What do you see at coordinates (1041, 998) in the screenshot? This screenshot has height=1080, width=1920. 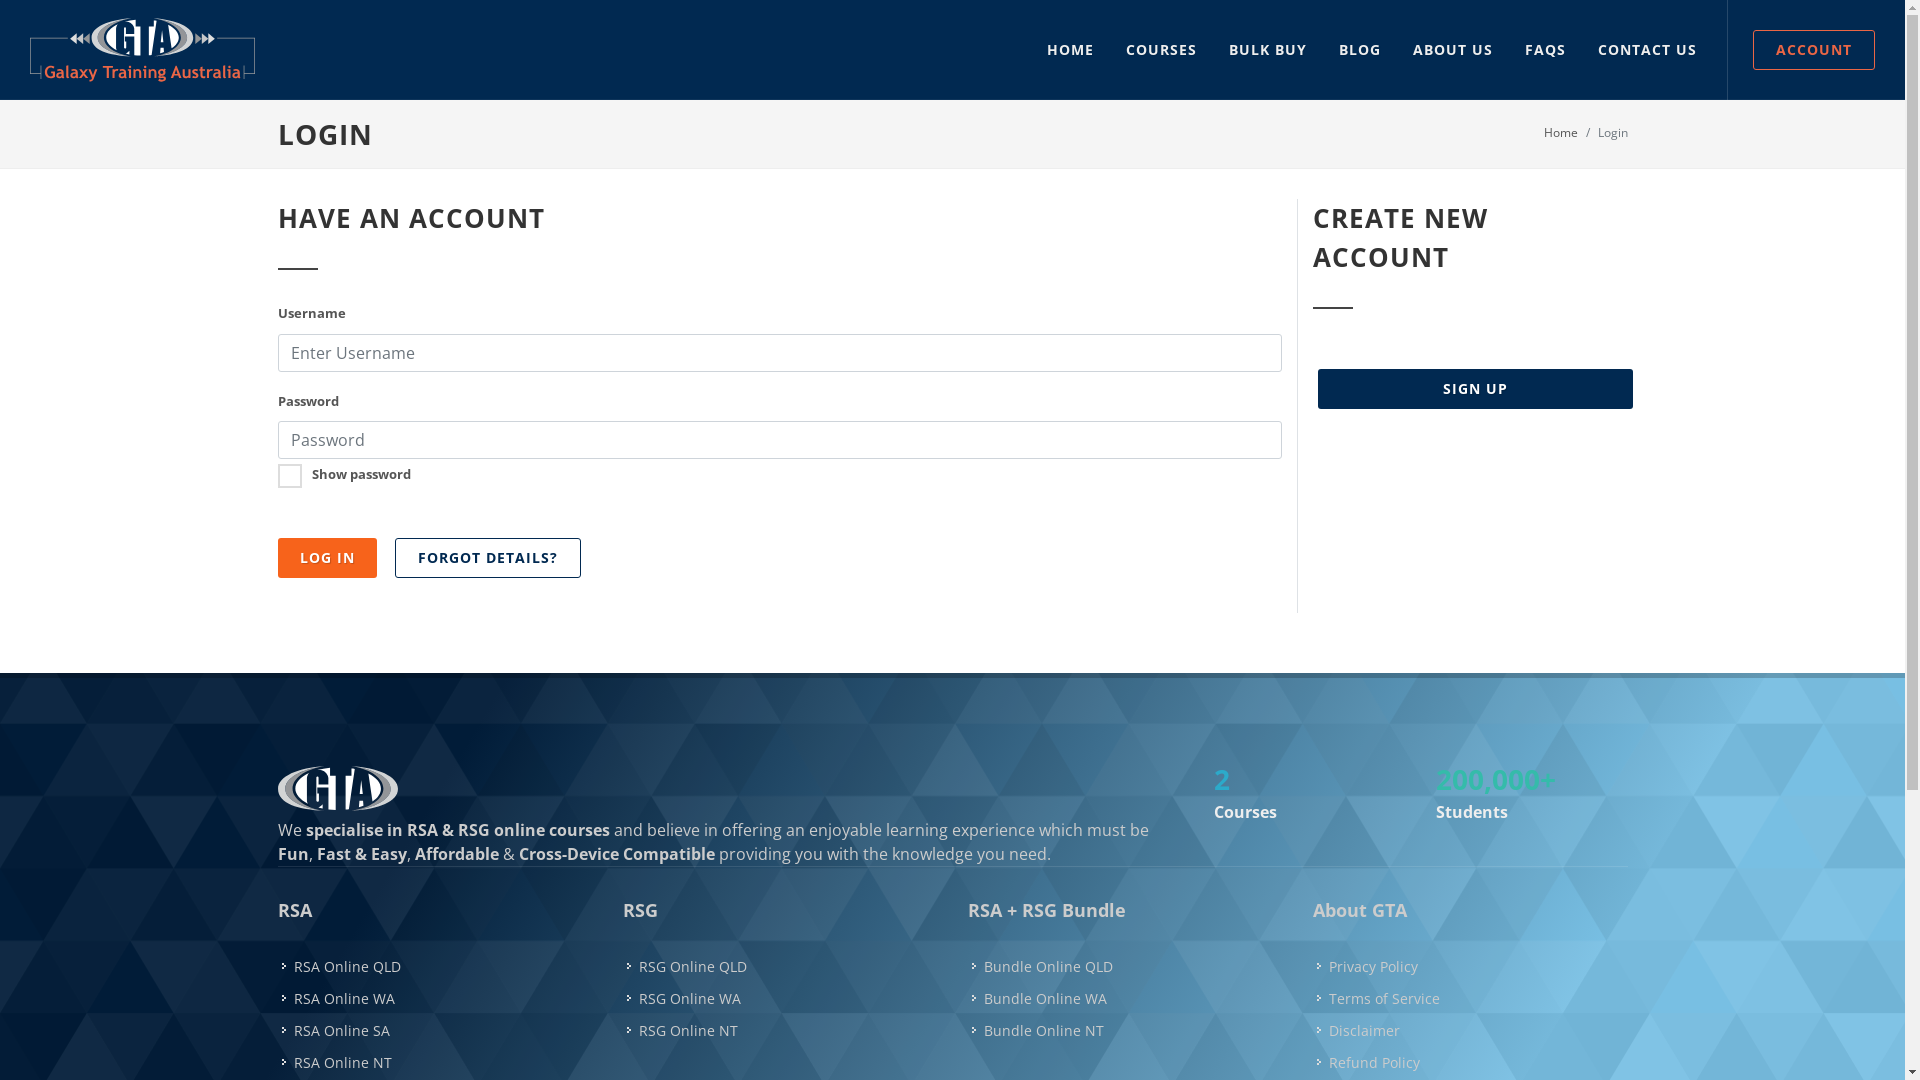 I see `Bundle Online WA` at bounding box center [1041, 998].